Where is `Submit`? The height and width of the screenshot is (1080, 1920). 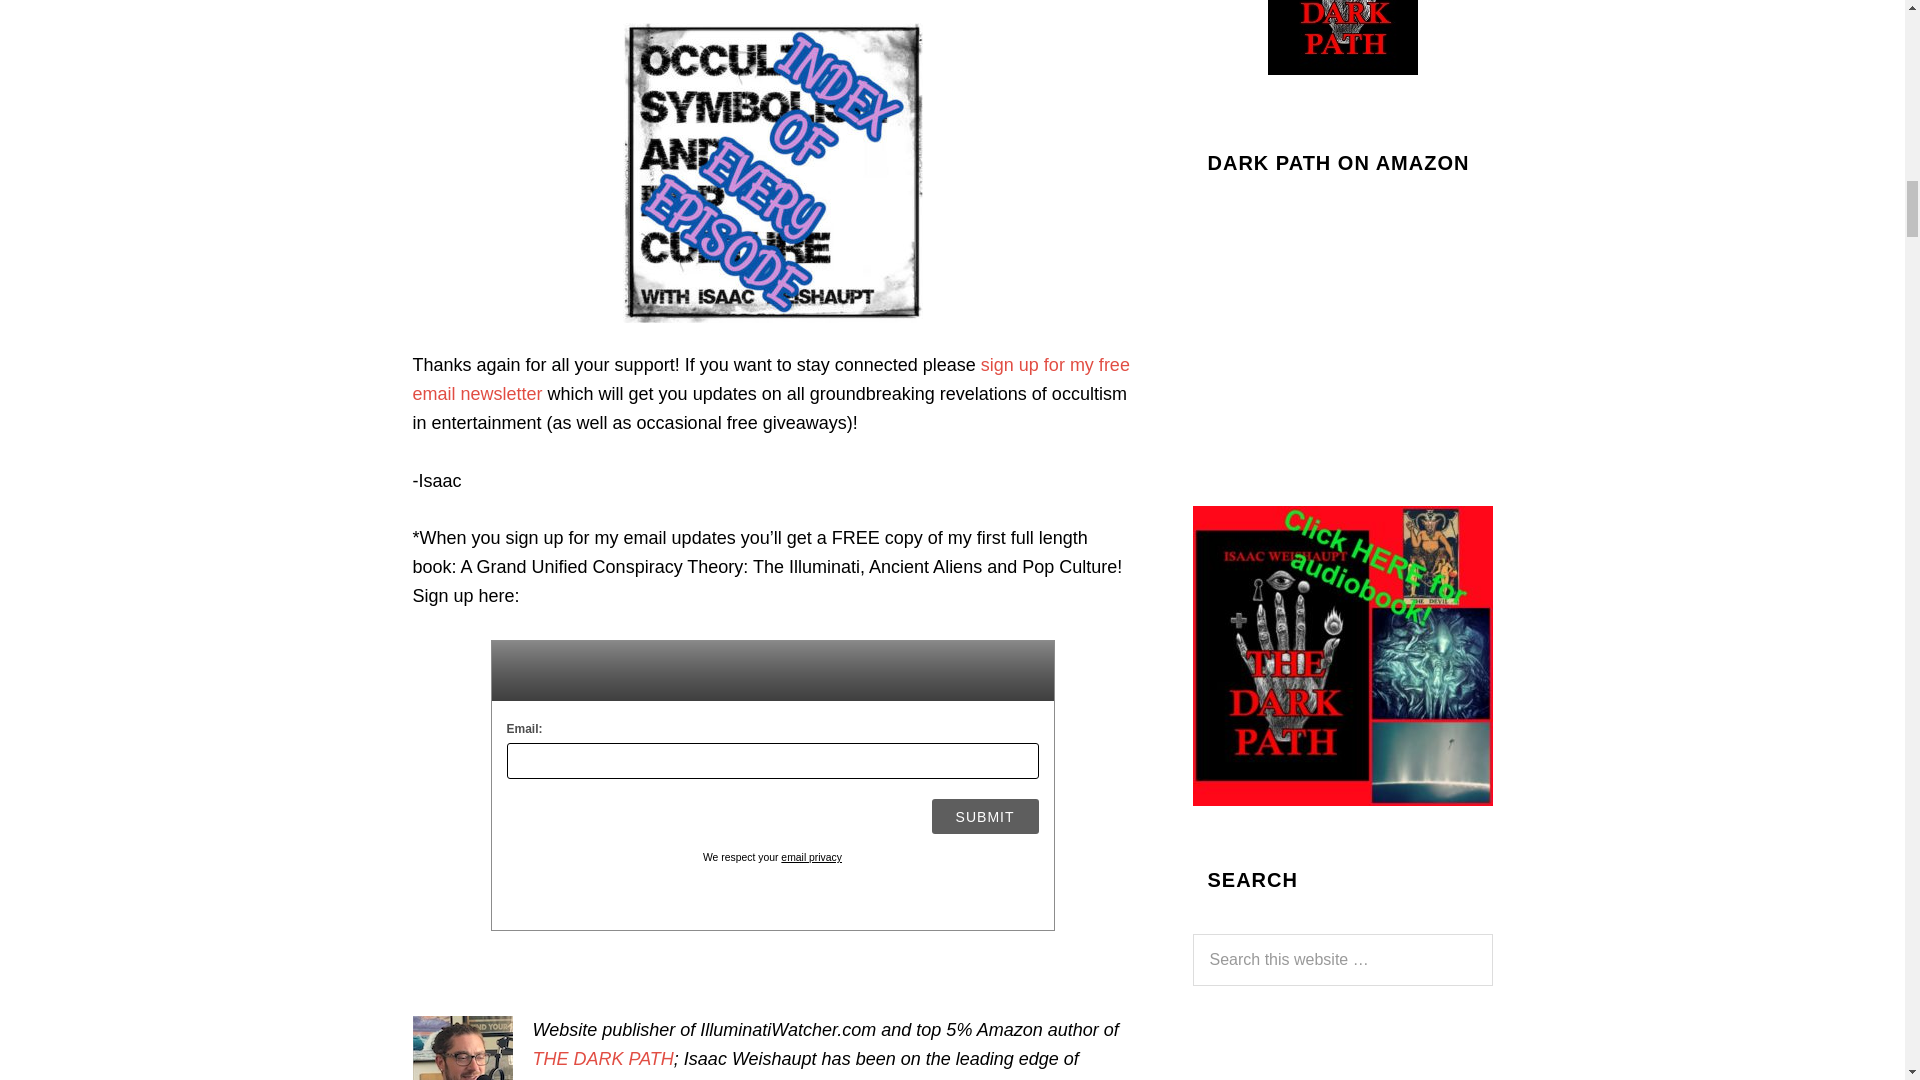 Submit is located at coordinates (984, 816).